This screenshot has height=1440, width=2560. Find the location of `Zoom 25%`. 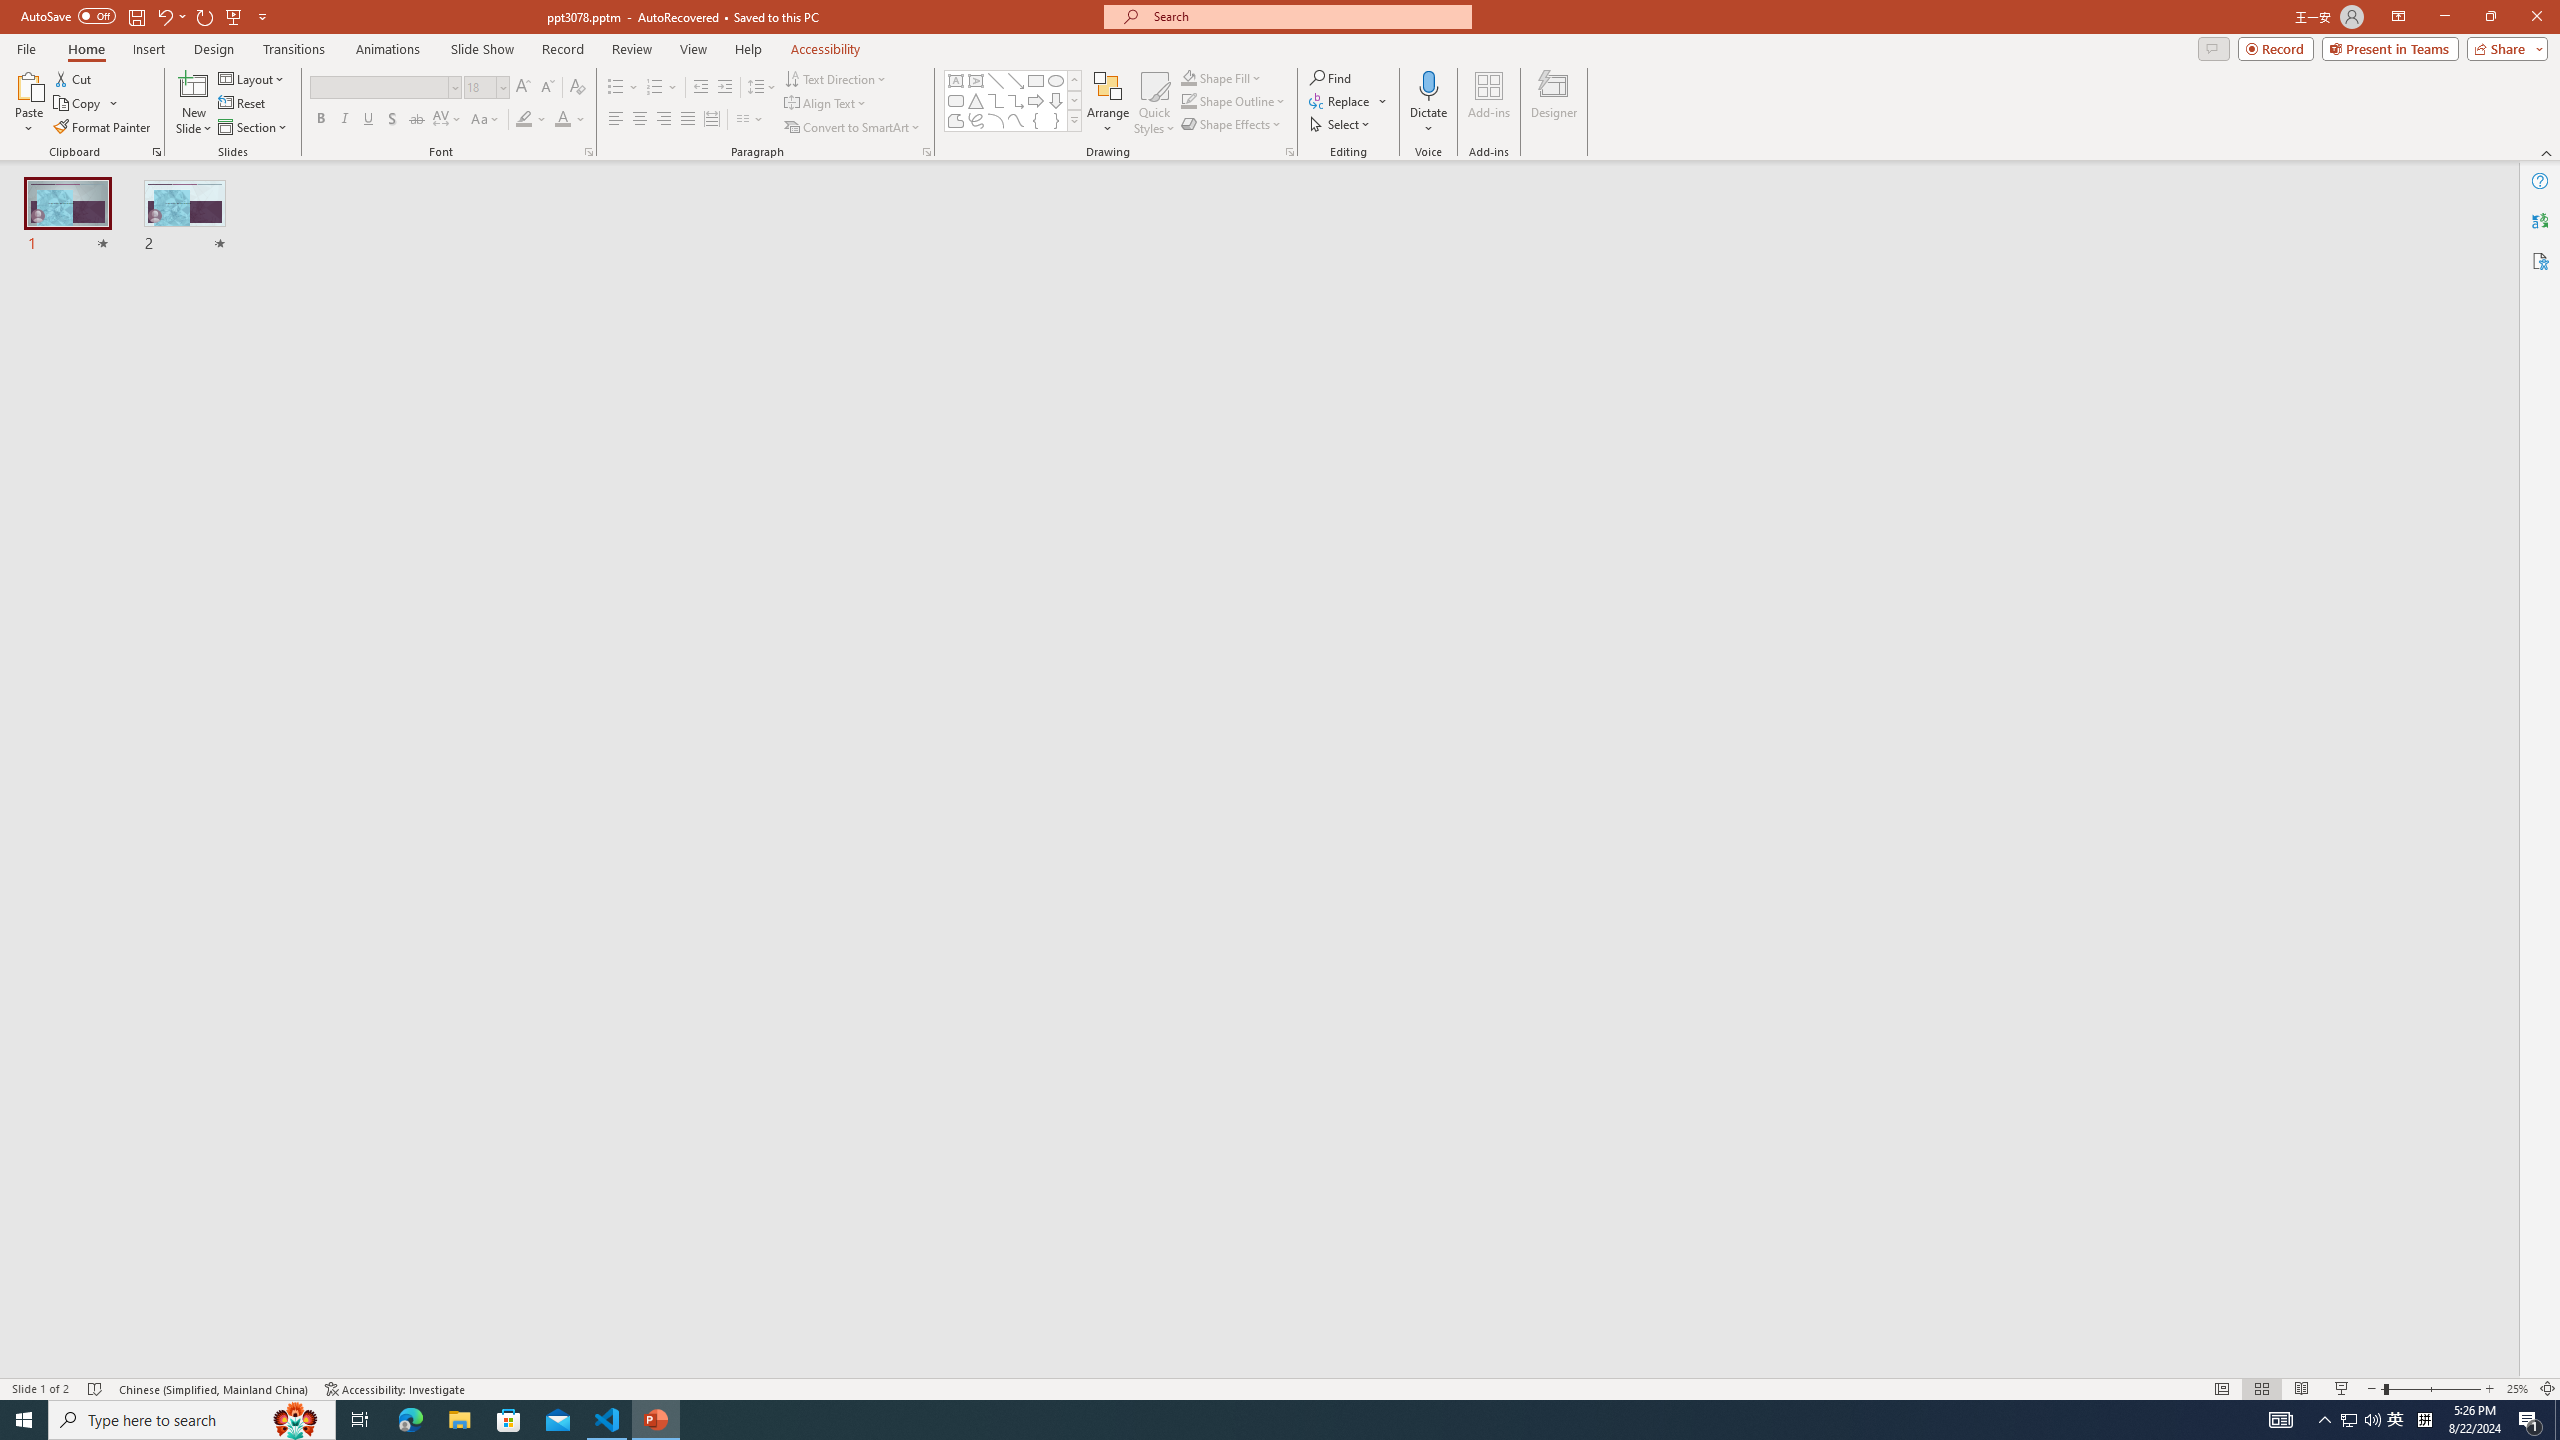

Zoom 25% is located at coordinates (2517, 1389).